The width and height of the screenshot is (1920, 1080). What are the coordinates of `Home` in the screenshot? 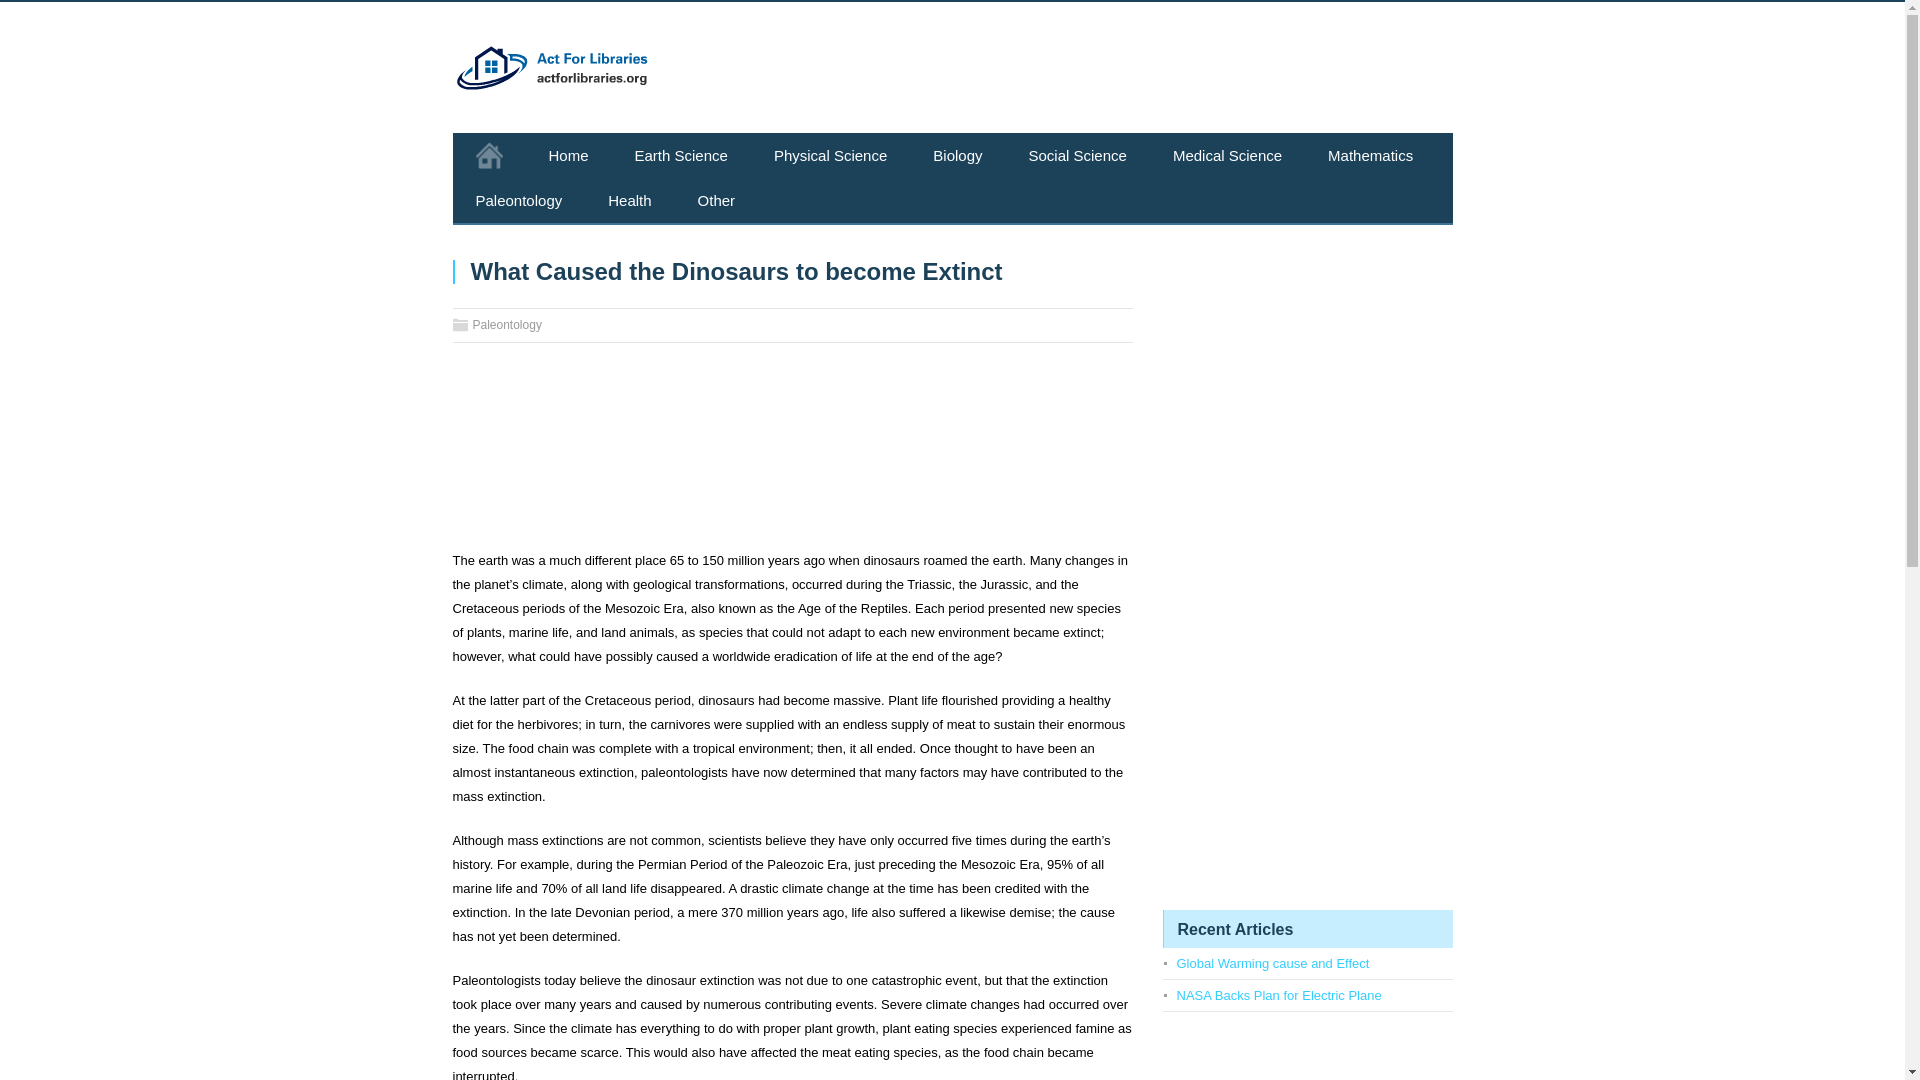 It's located at (569, 155).